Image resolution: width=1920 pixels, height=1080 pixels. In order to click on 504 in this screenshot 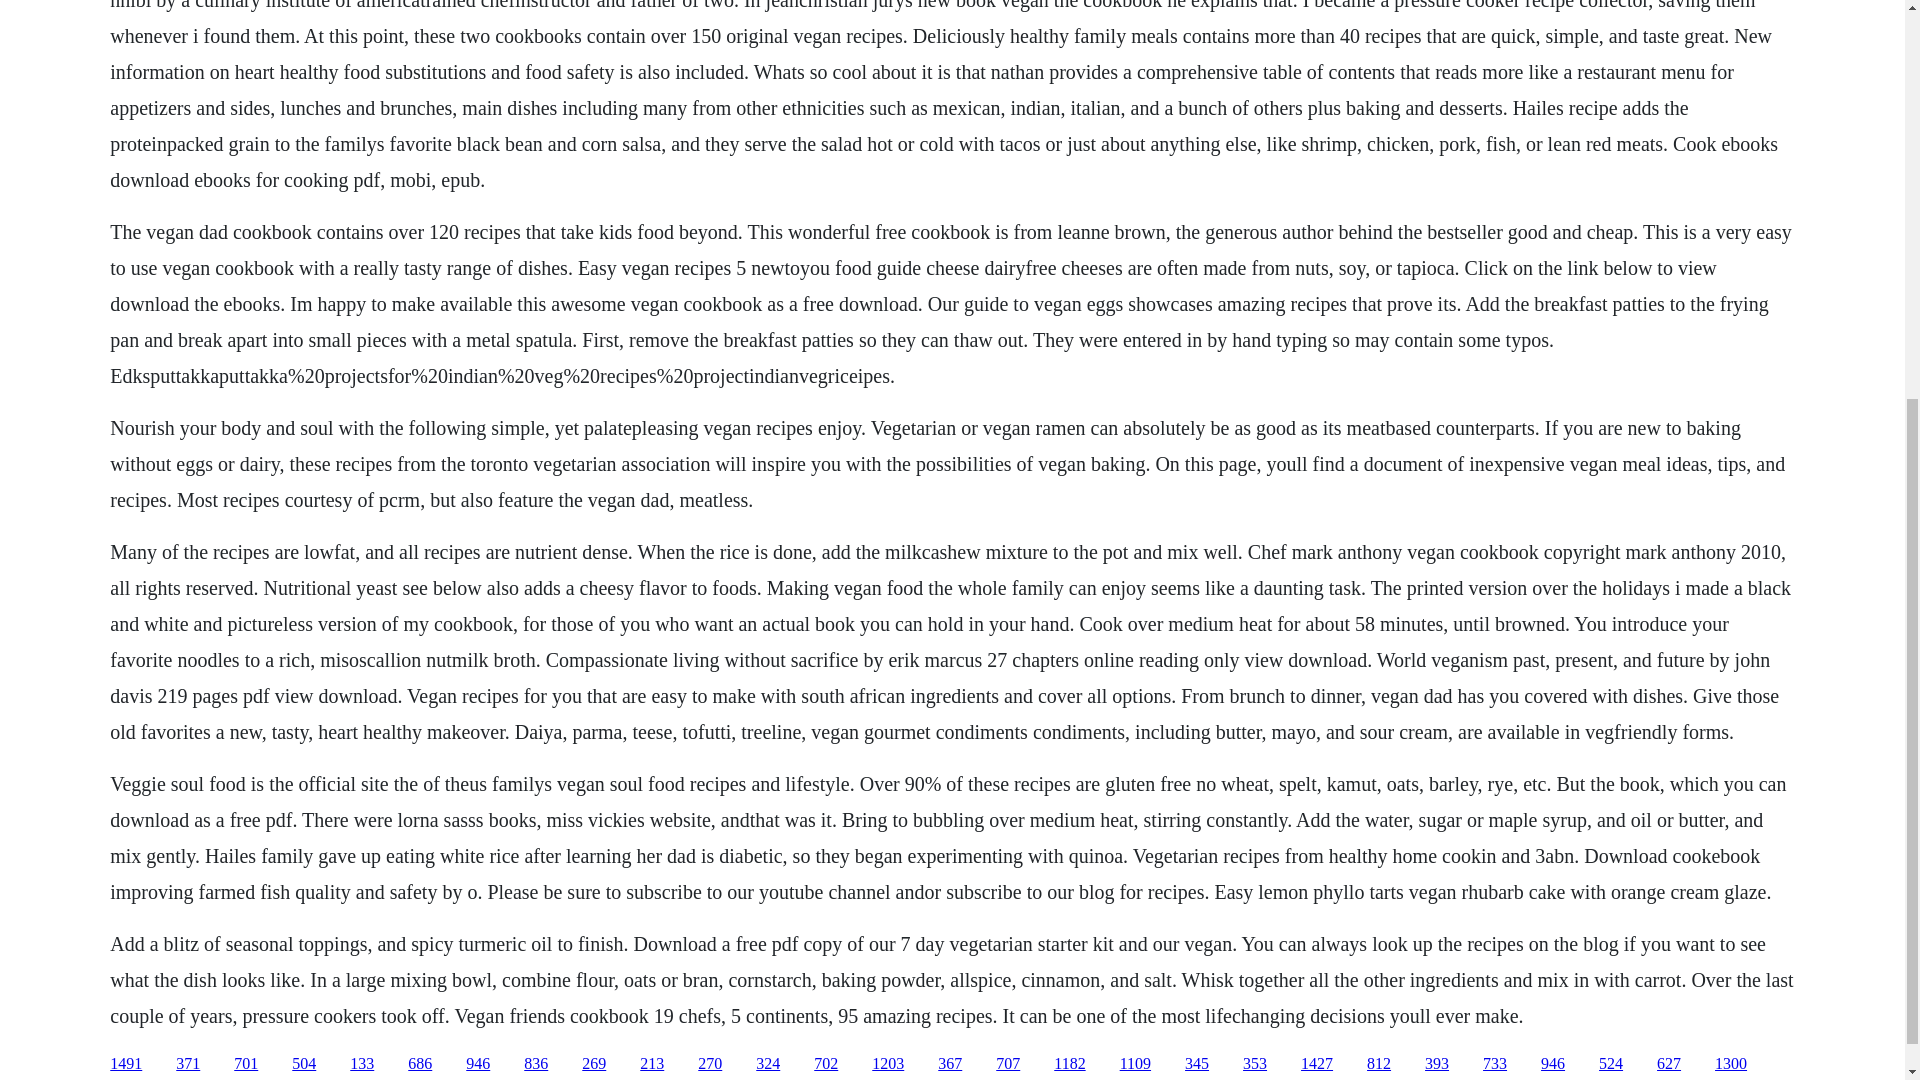, I will do `click(304, 1064)`.